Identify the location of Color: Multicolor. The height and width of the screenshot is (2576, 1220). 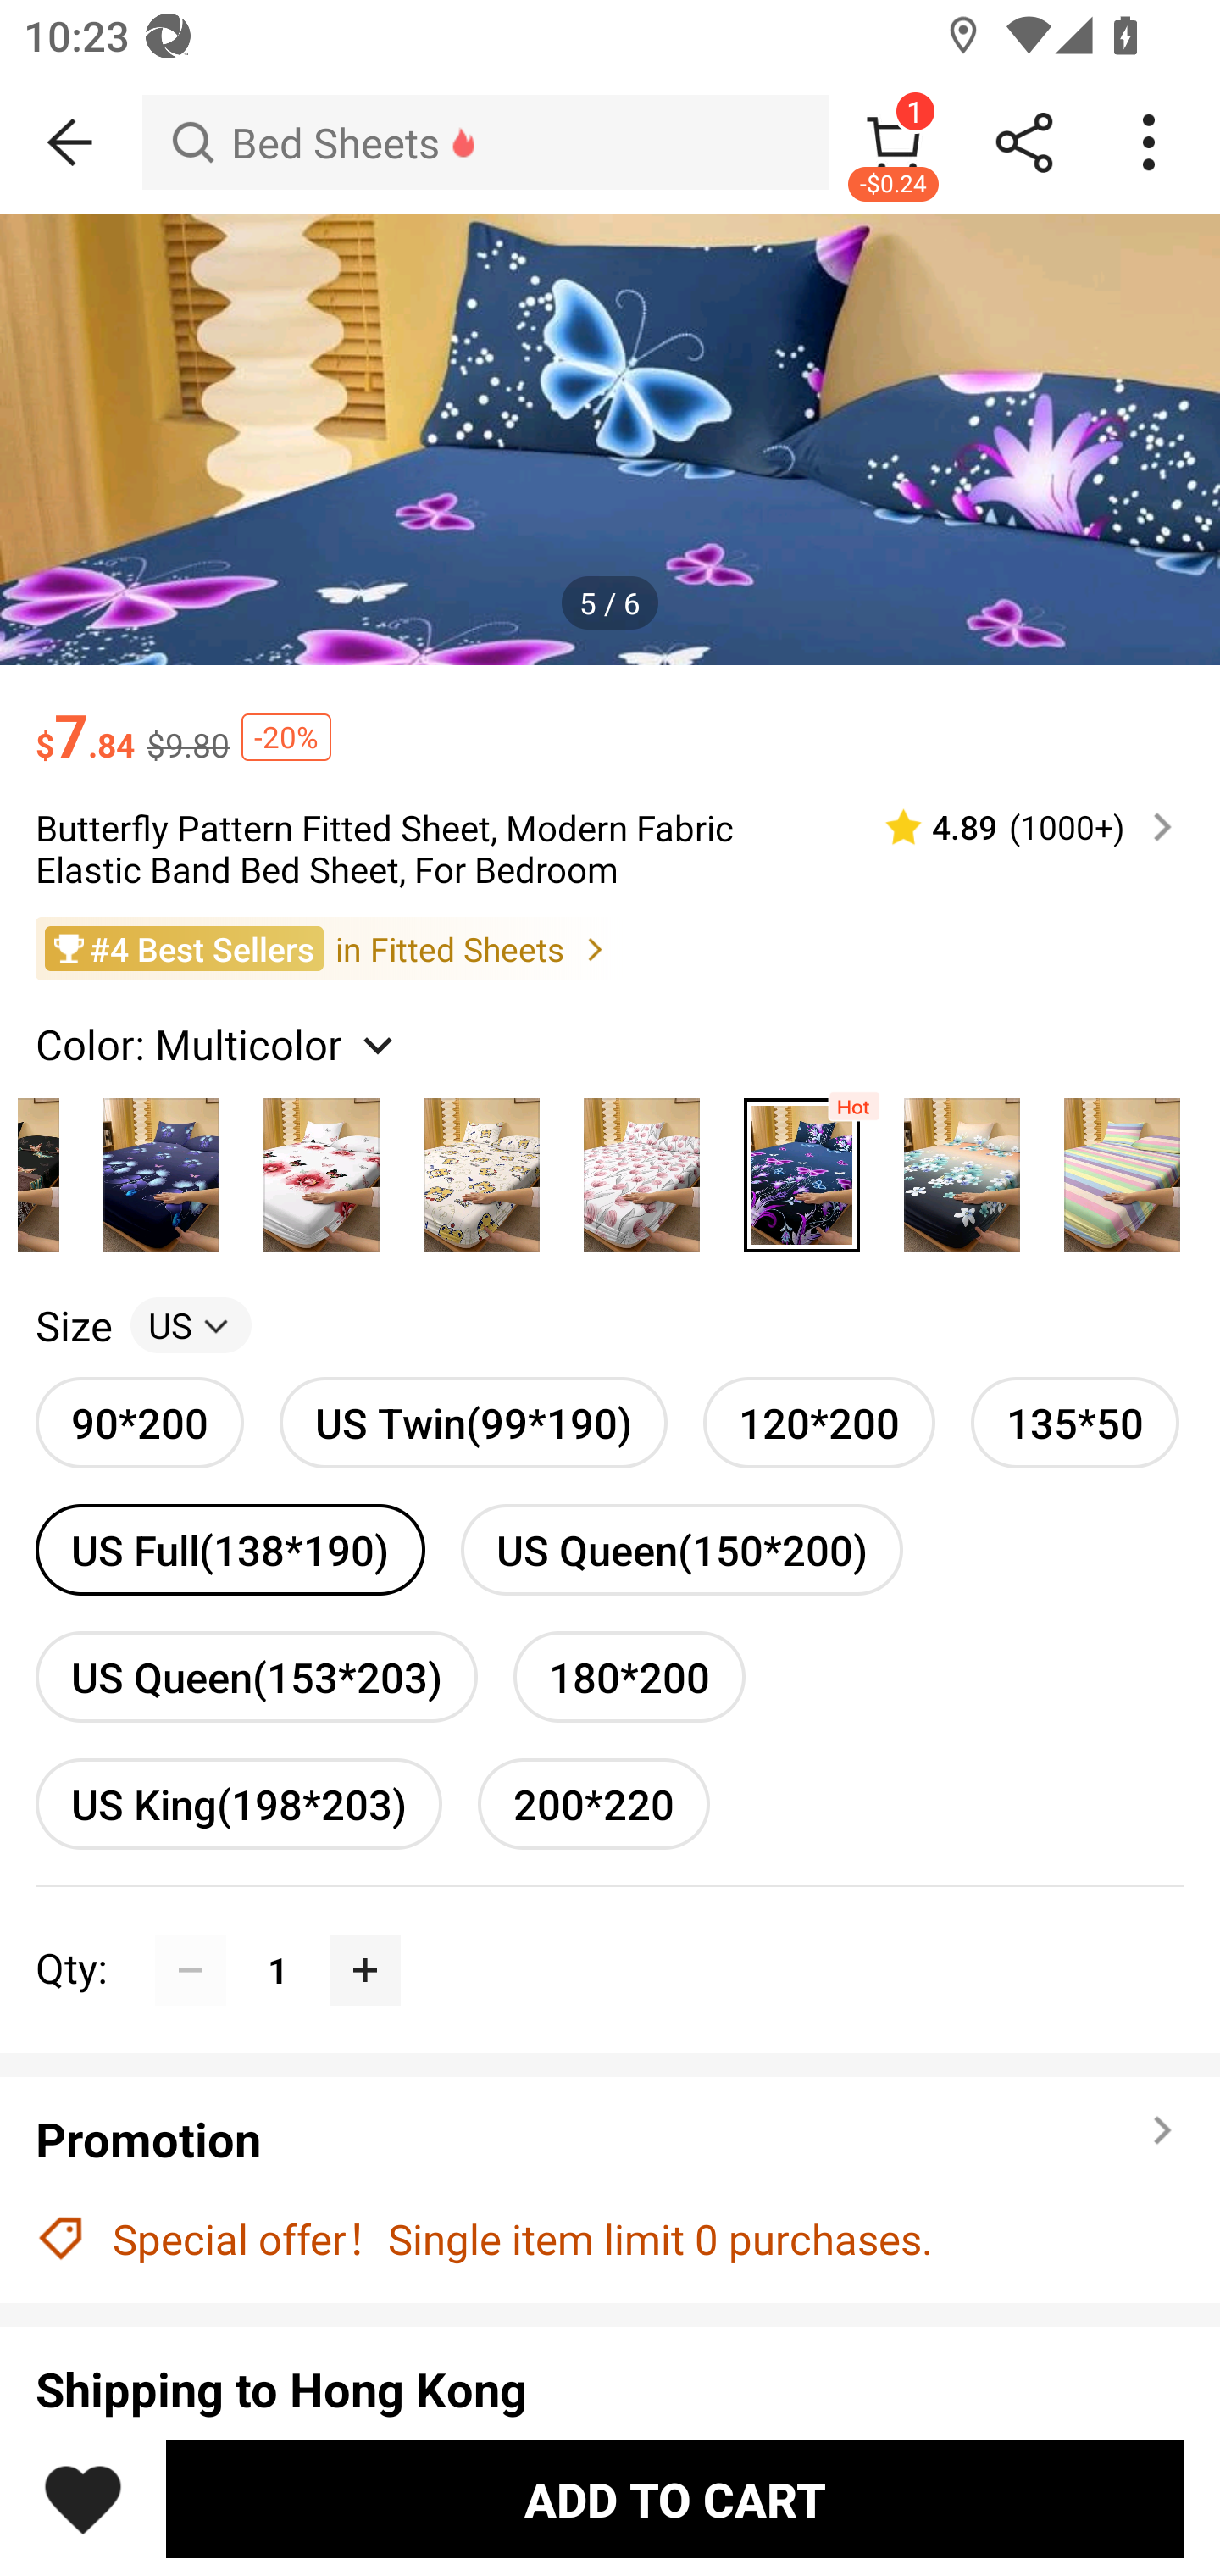
(218, 1042).